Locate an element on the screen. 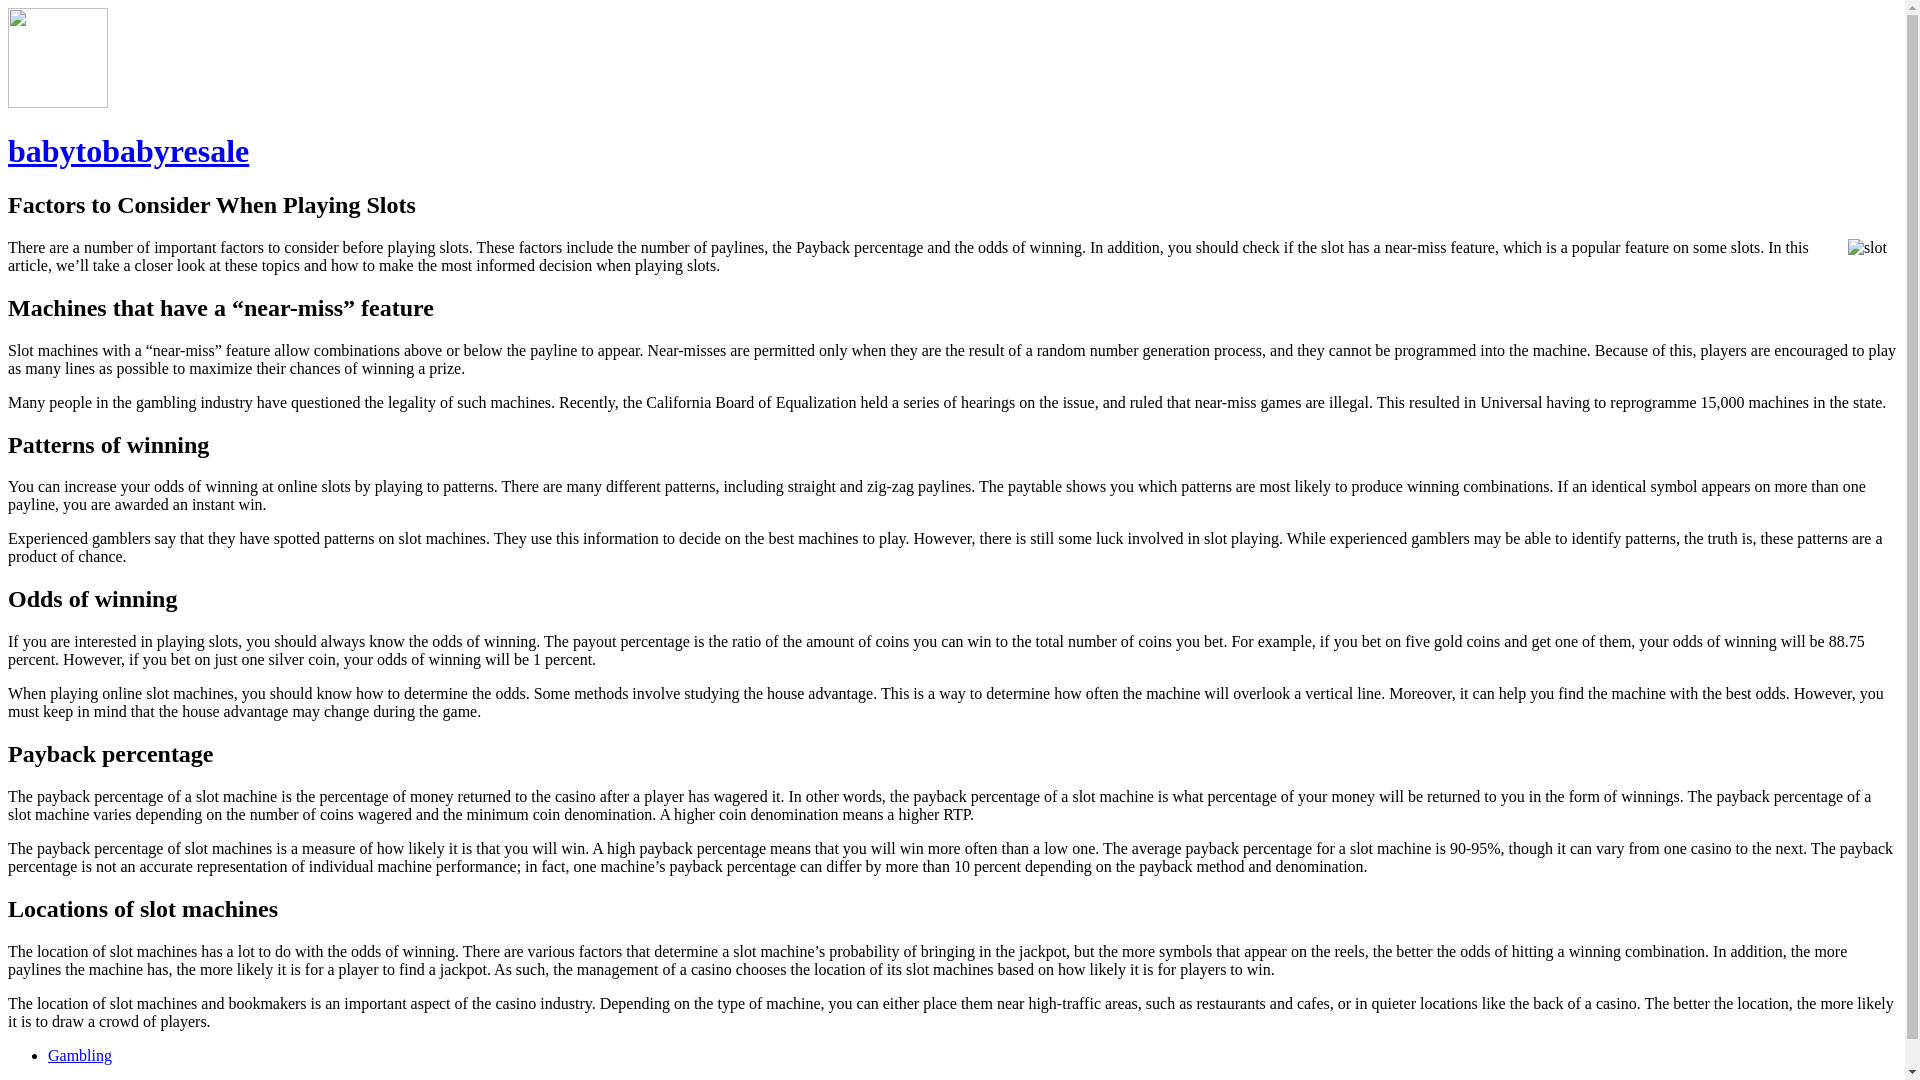 The width and height of the screenshot is (1920, 1080). Gambling is located at coordinates (80, 1054).